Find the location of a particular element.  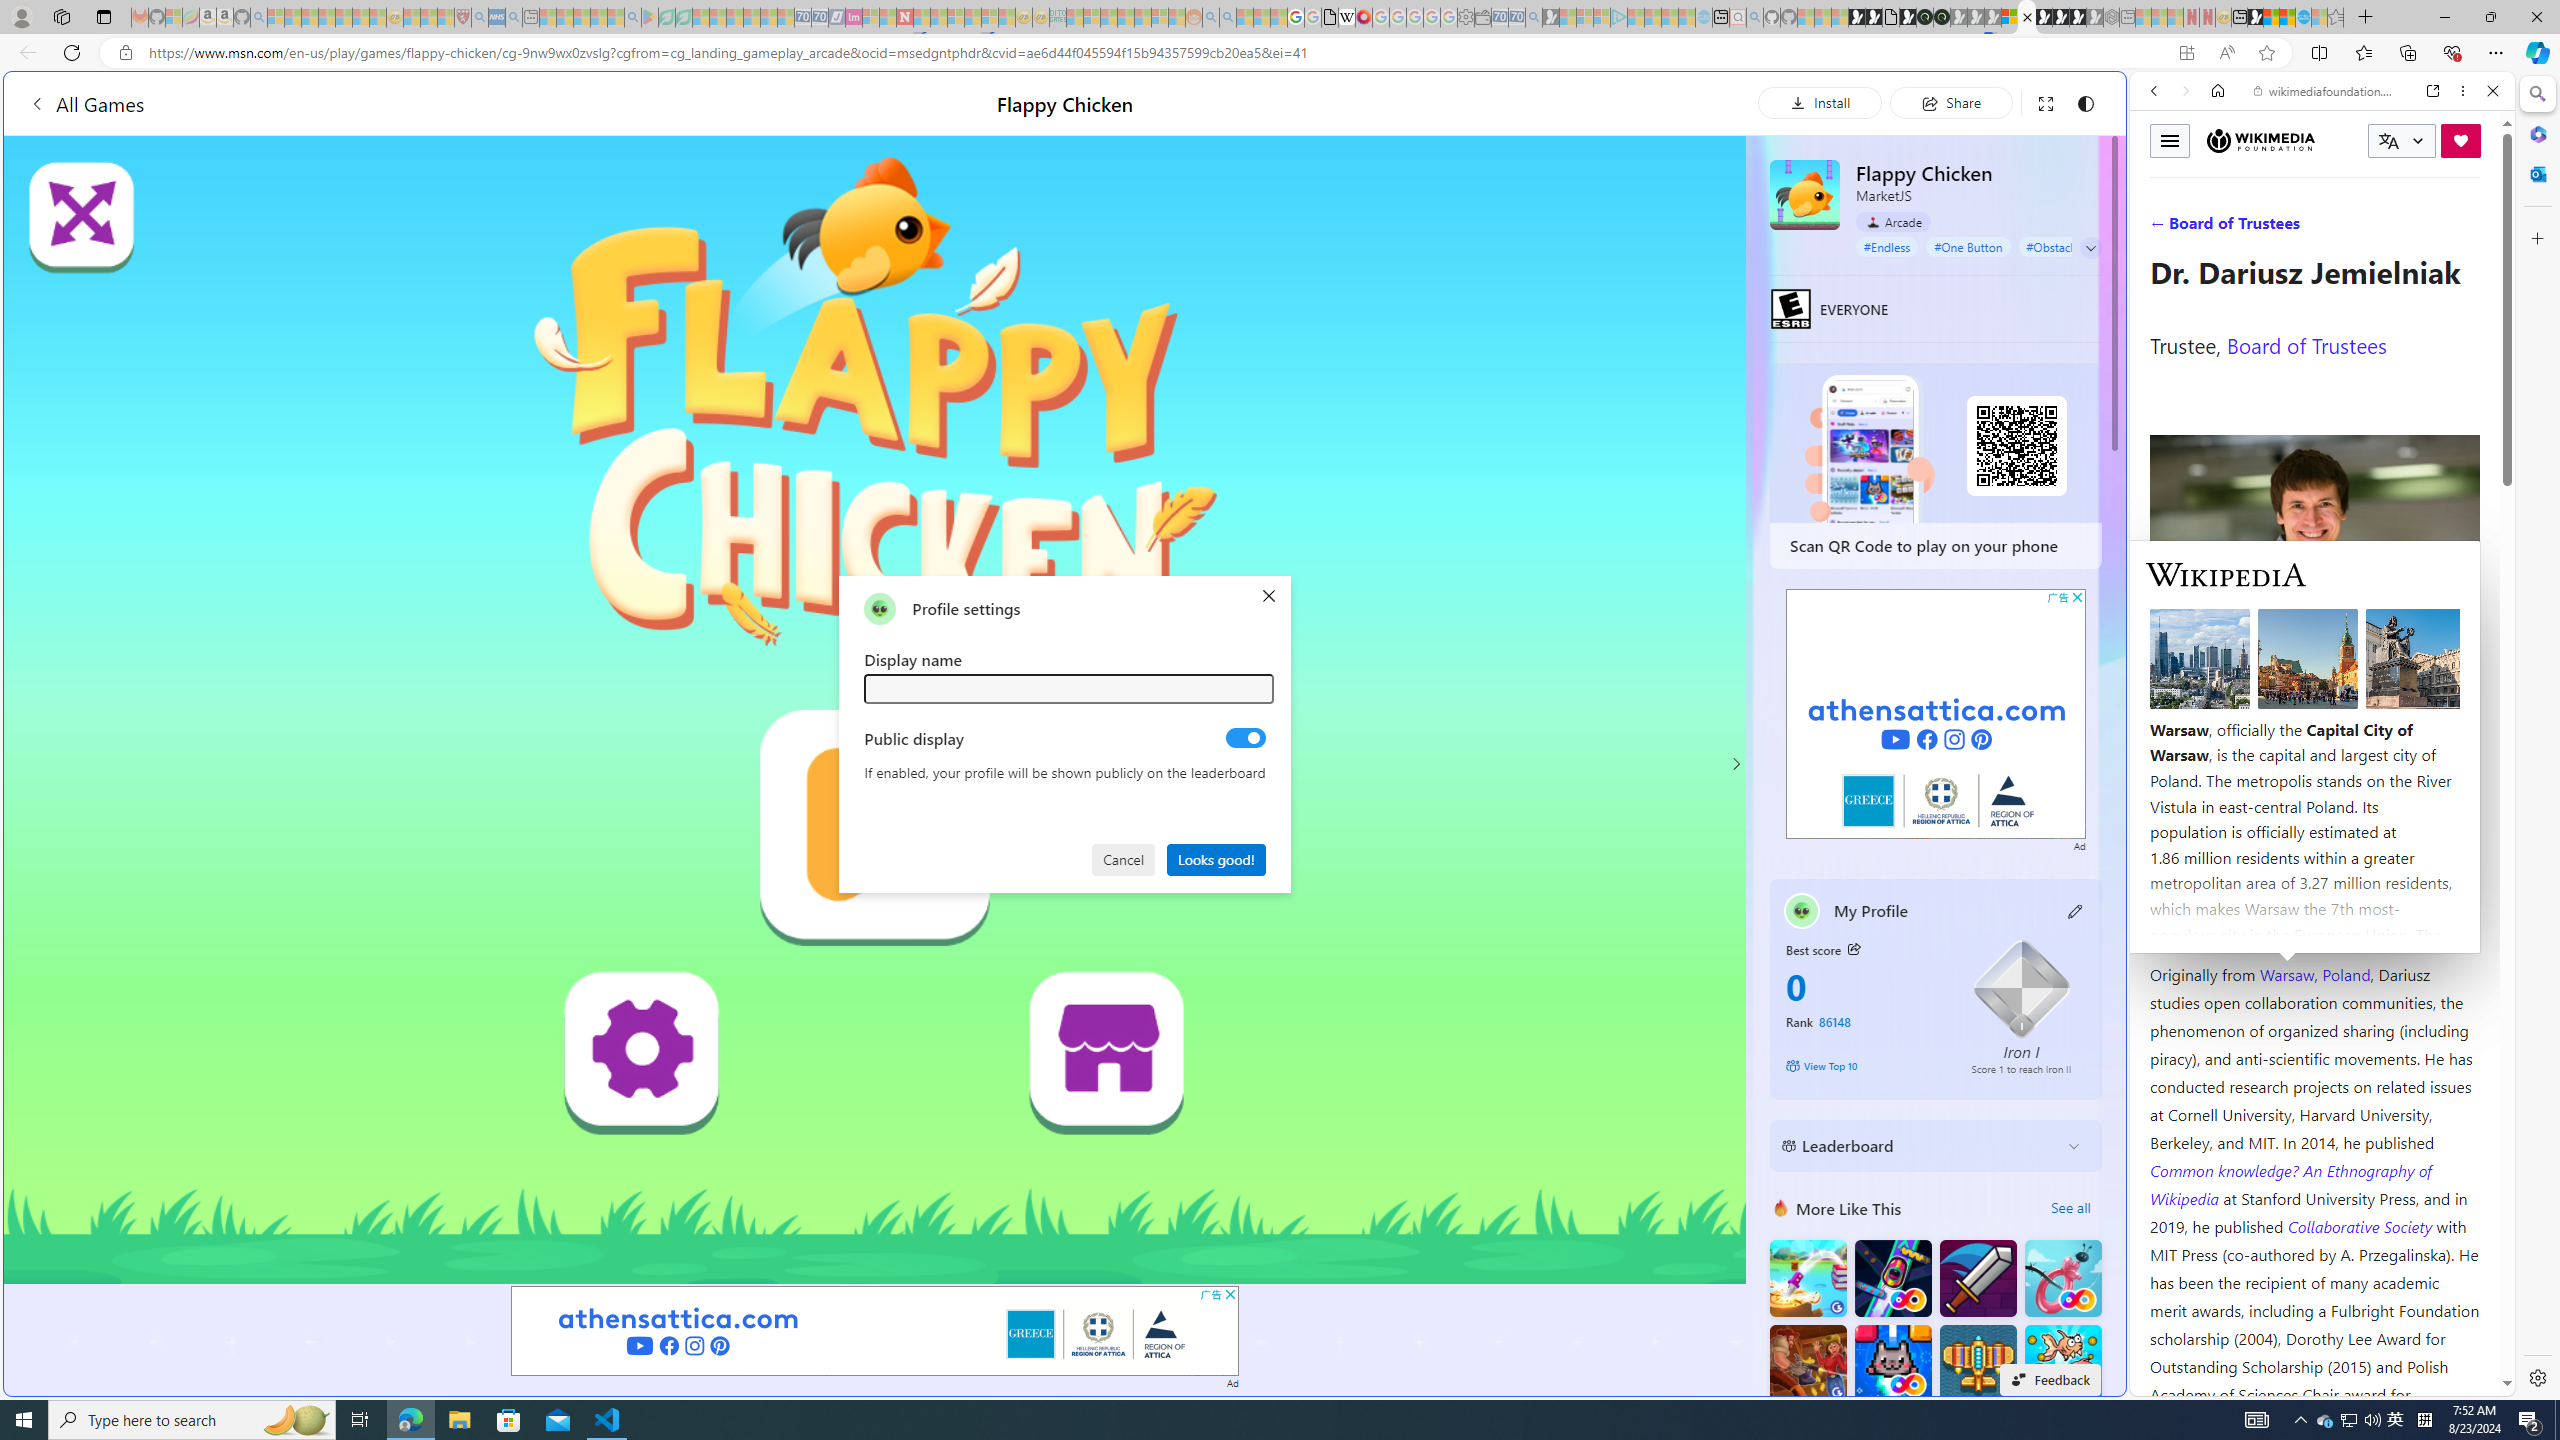

Future Focus Report 2024 is located at coordinates (1942, 17).